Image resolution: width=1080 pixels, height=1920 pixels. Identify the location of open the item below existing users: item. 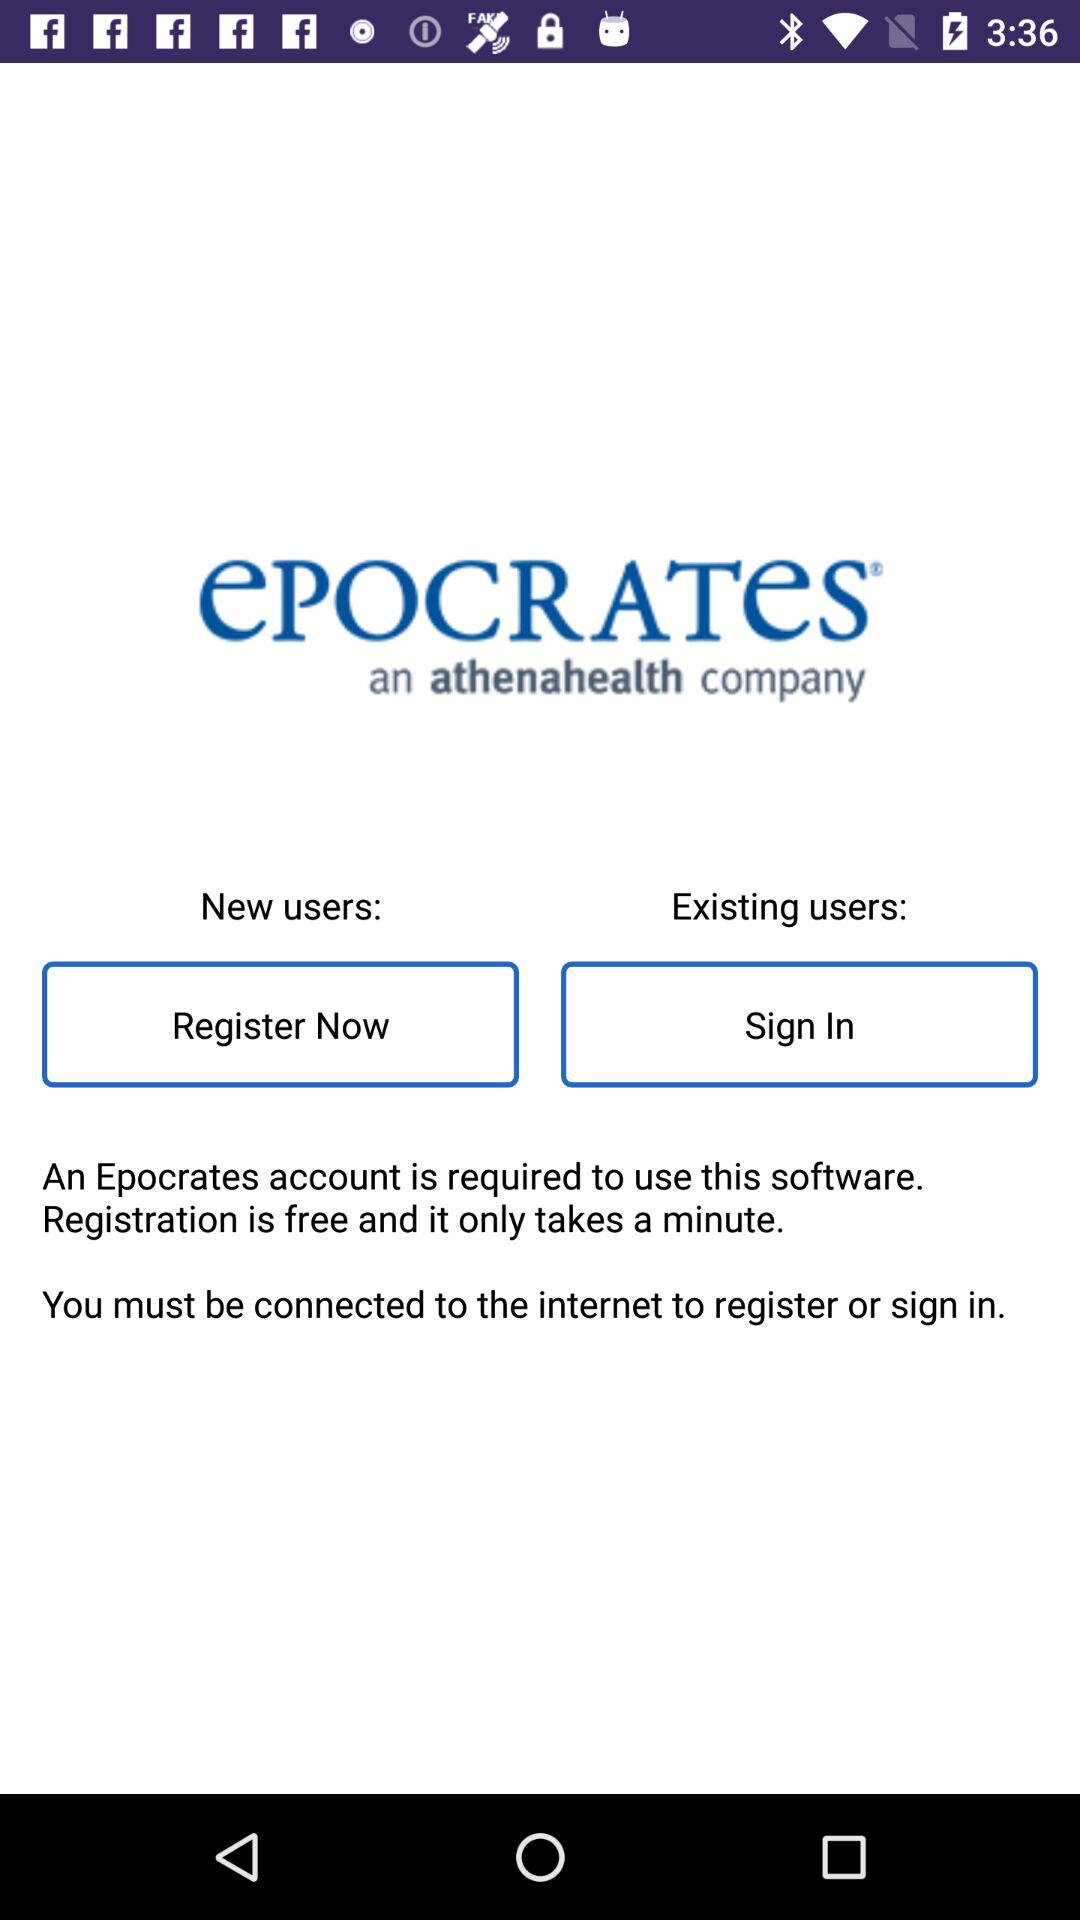
(800, 1024).